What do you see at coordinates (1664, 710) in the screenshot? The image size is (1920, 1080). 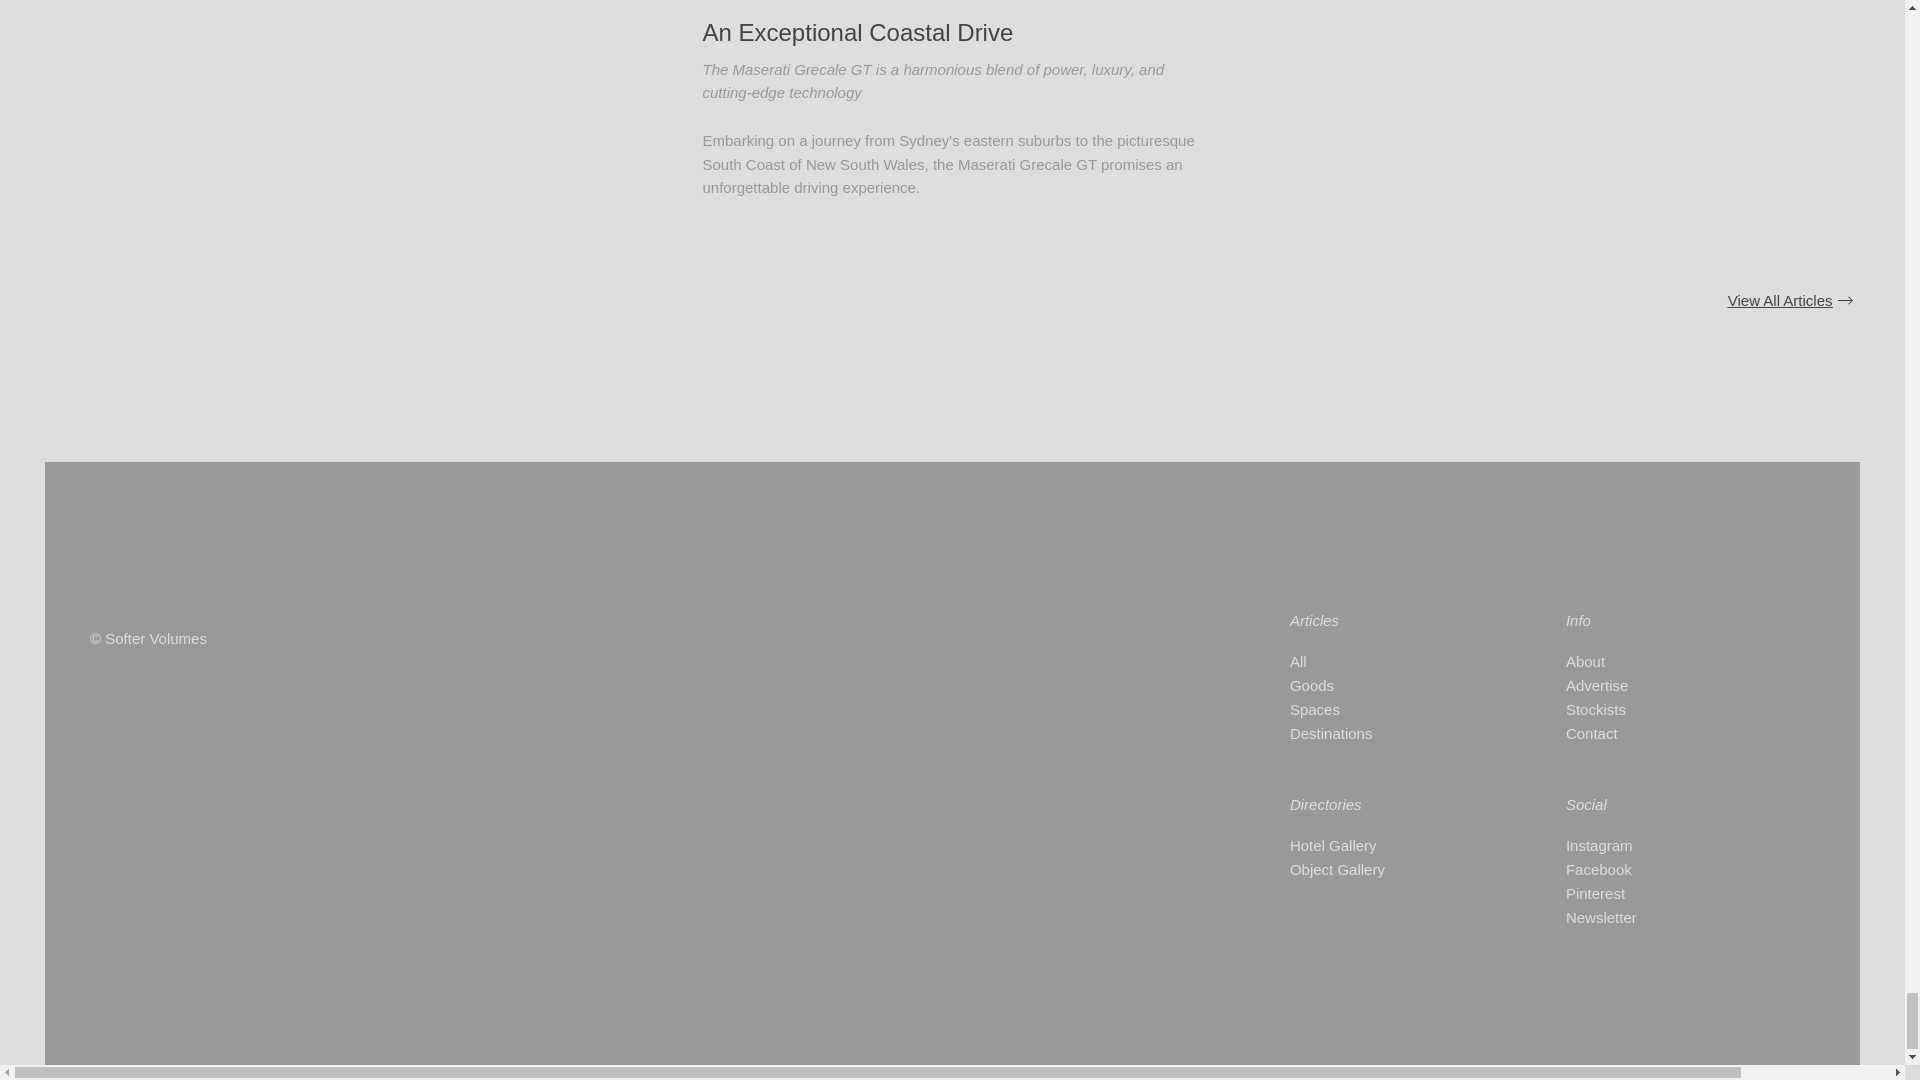 I see `Stockists` at bounding box center [1664, 710].